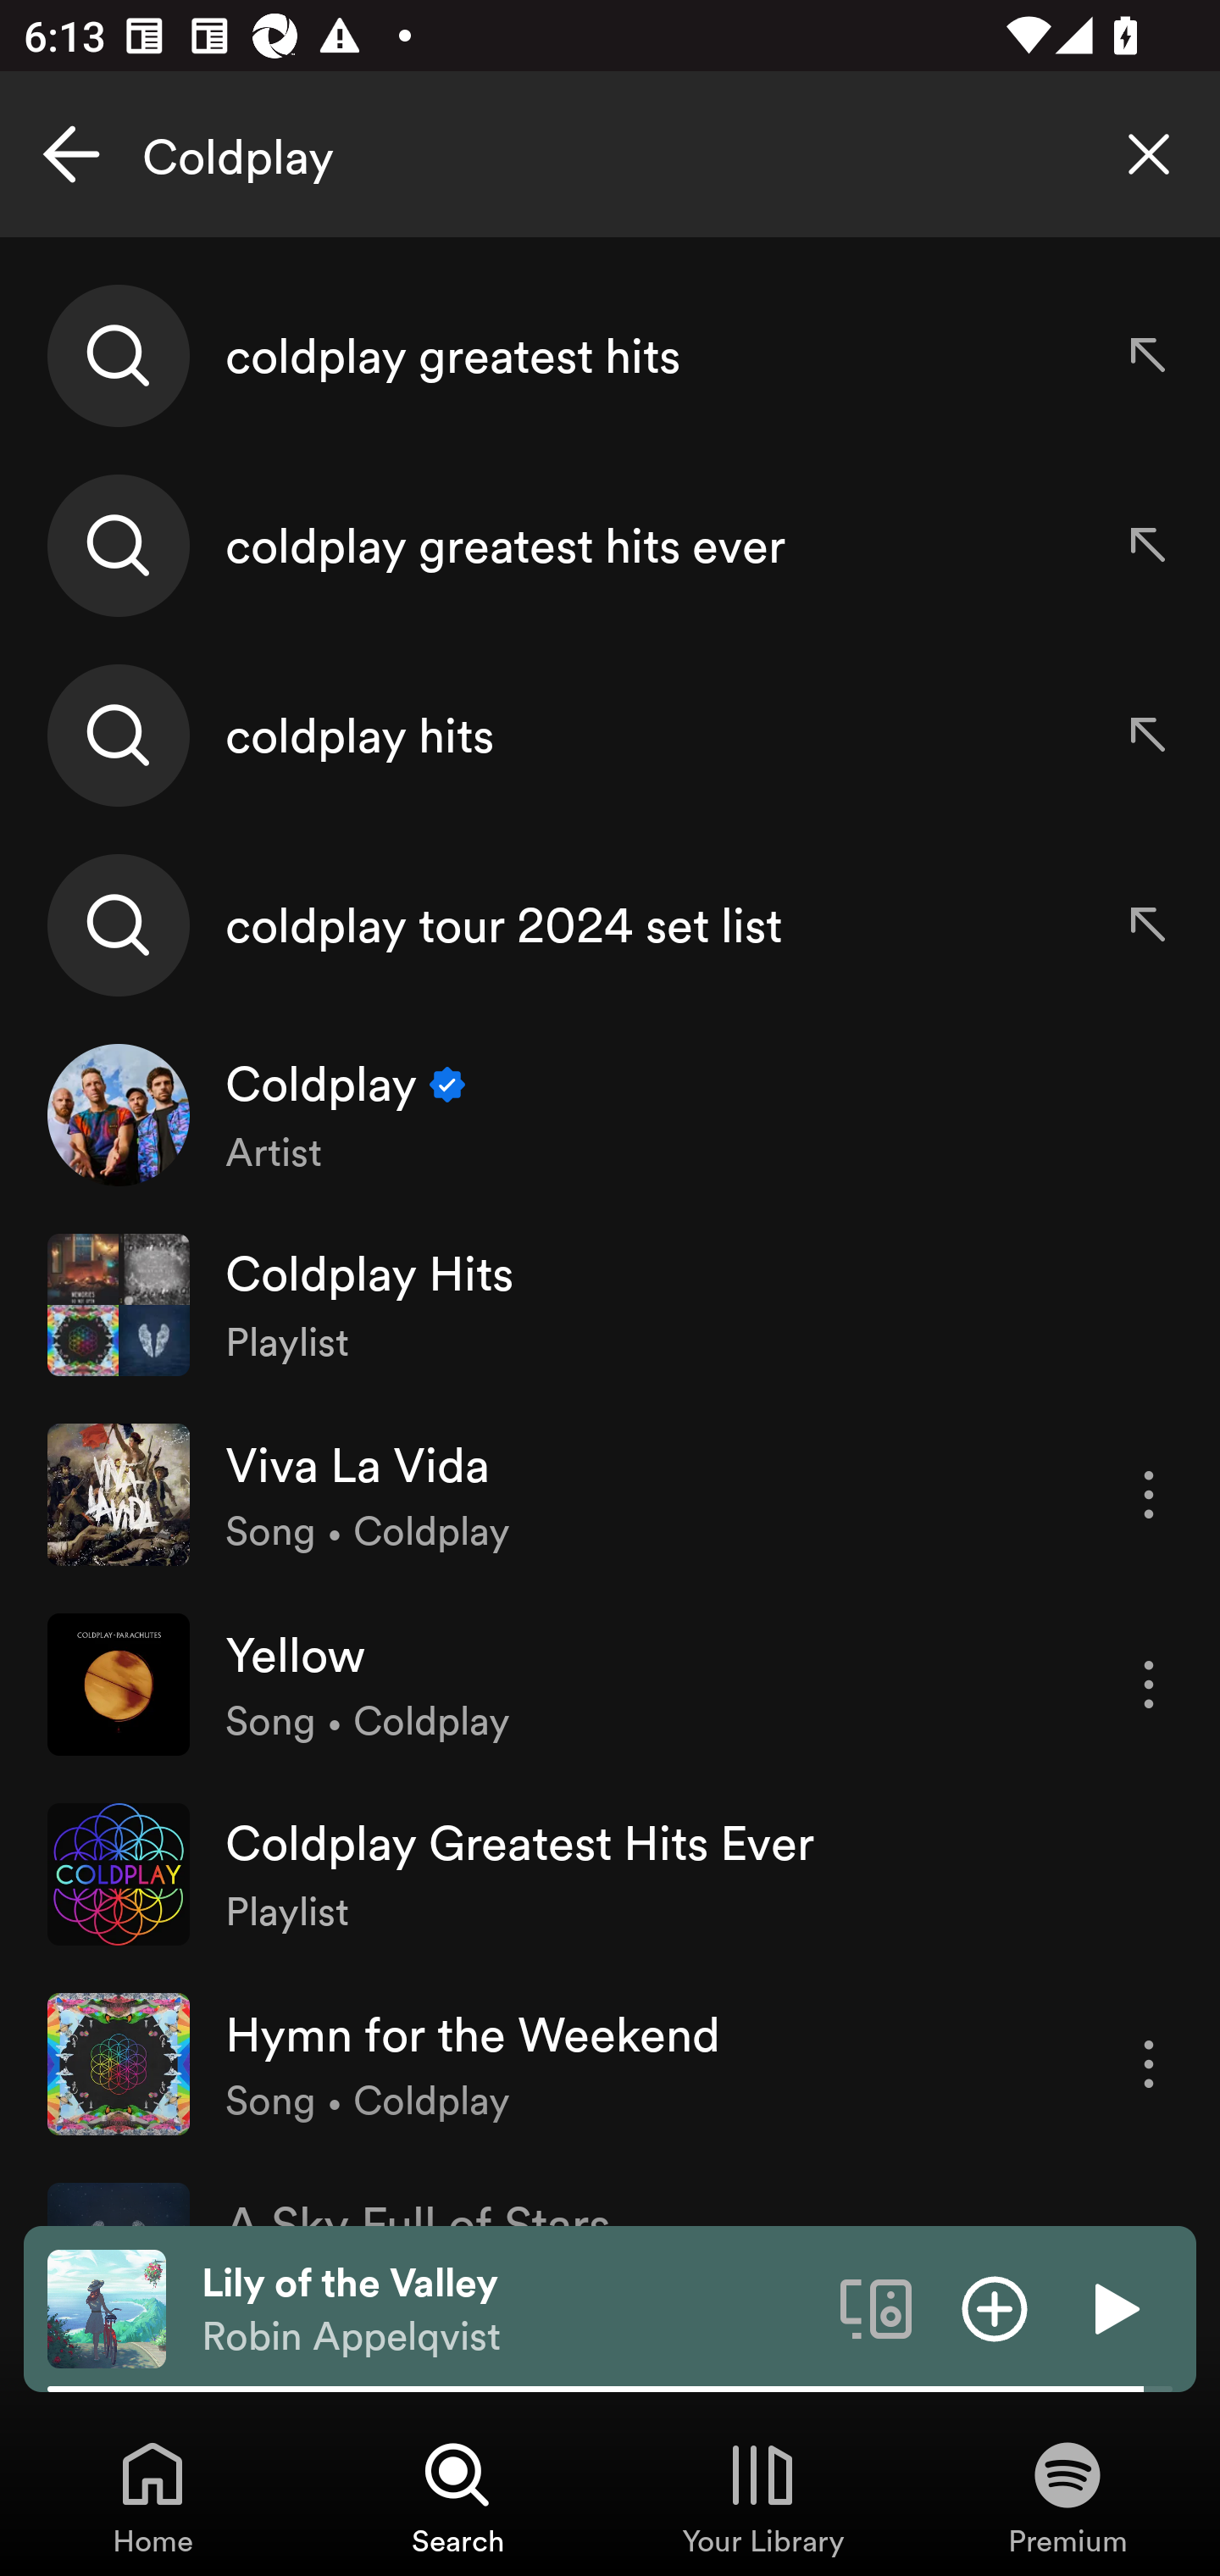 Image resolution: width=1220 pixels, height=2576 pixels. I want to click on Search, Tab 2 of 4 Search Search, so click(457, 2496).